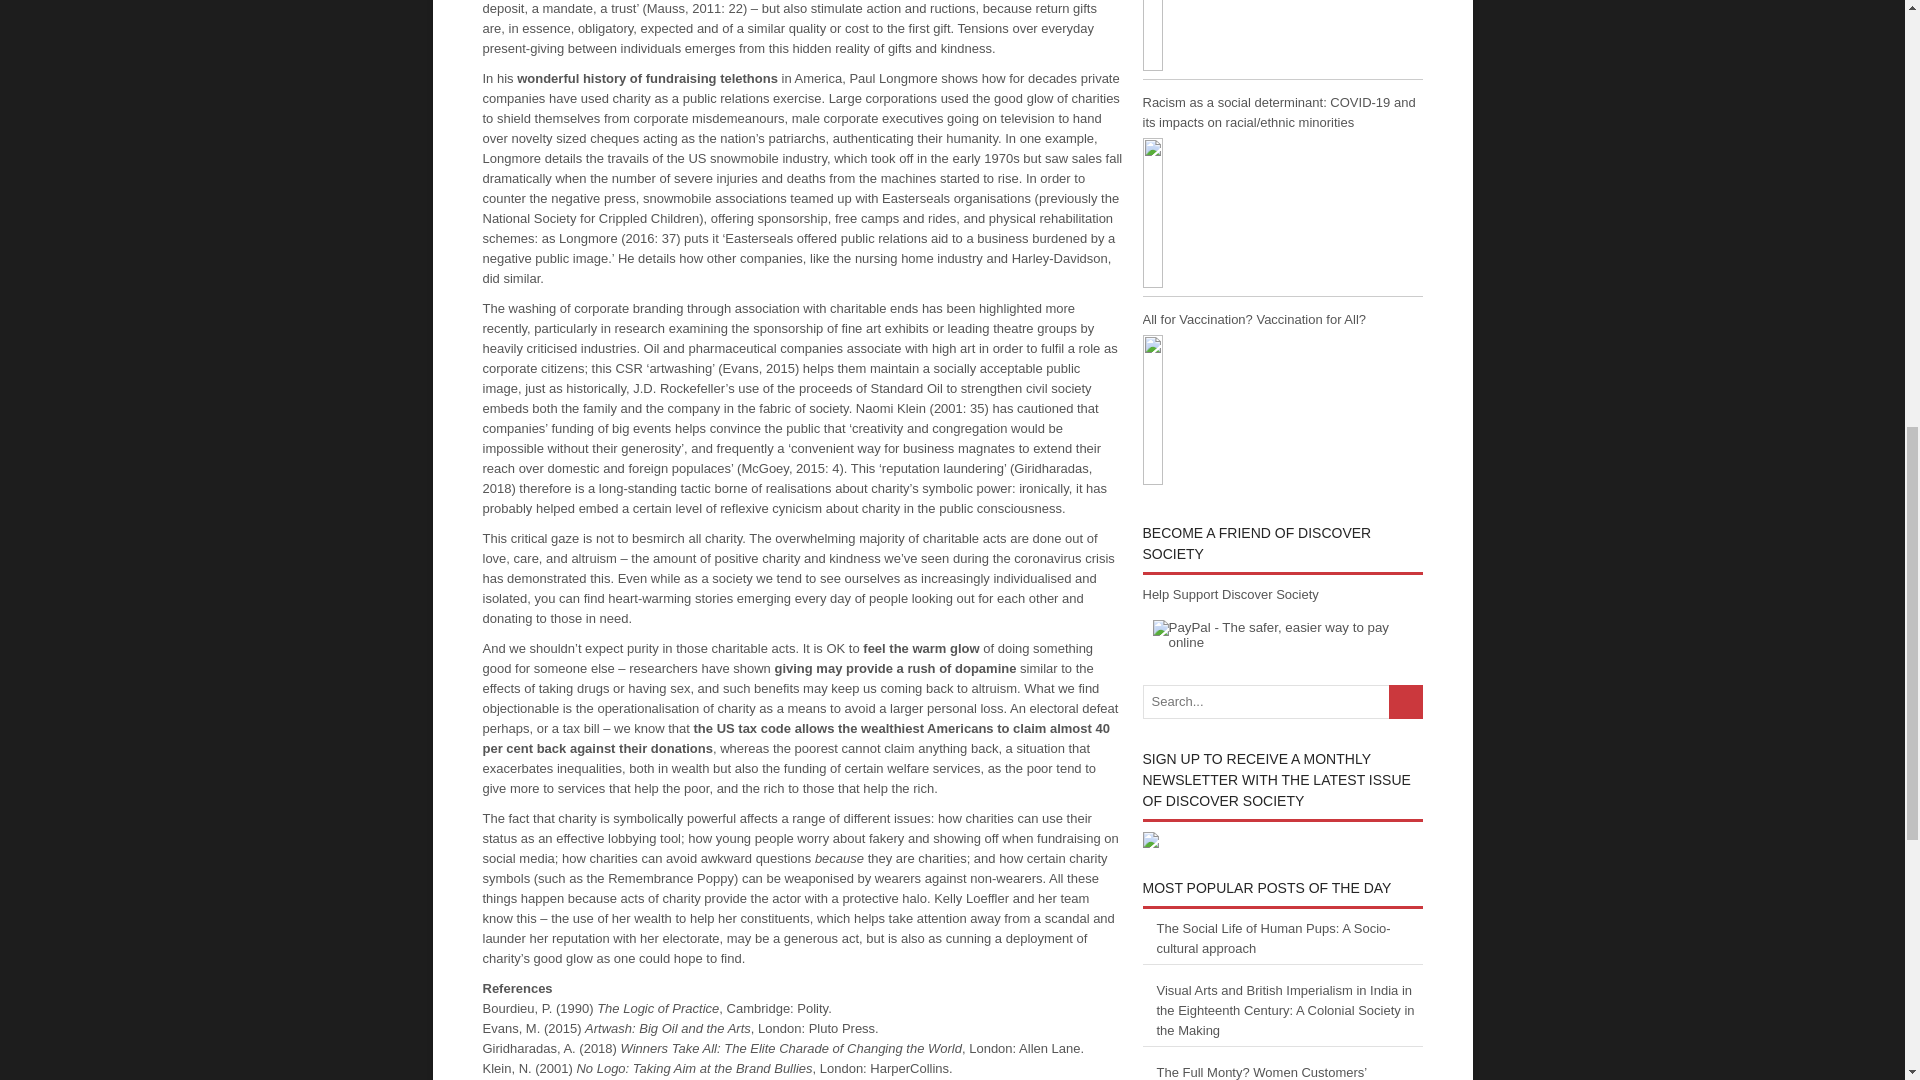  I want to click on giving may provide a rush of dopamine, so click(894, 667).